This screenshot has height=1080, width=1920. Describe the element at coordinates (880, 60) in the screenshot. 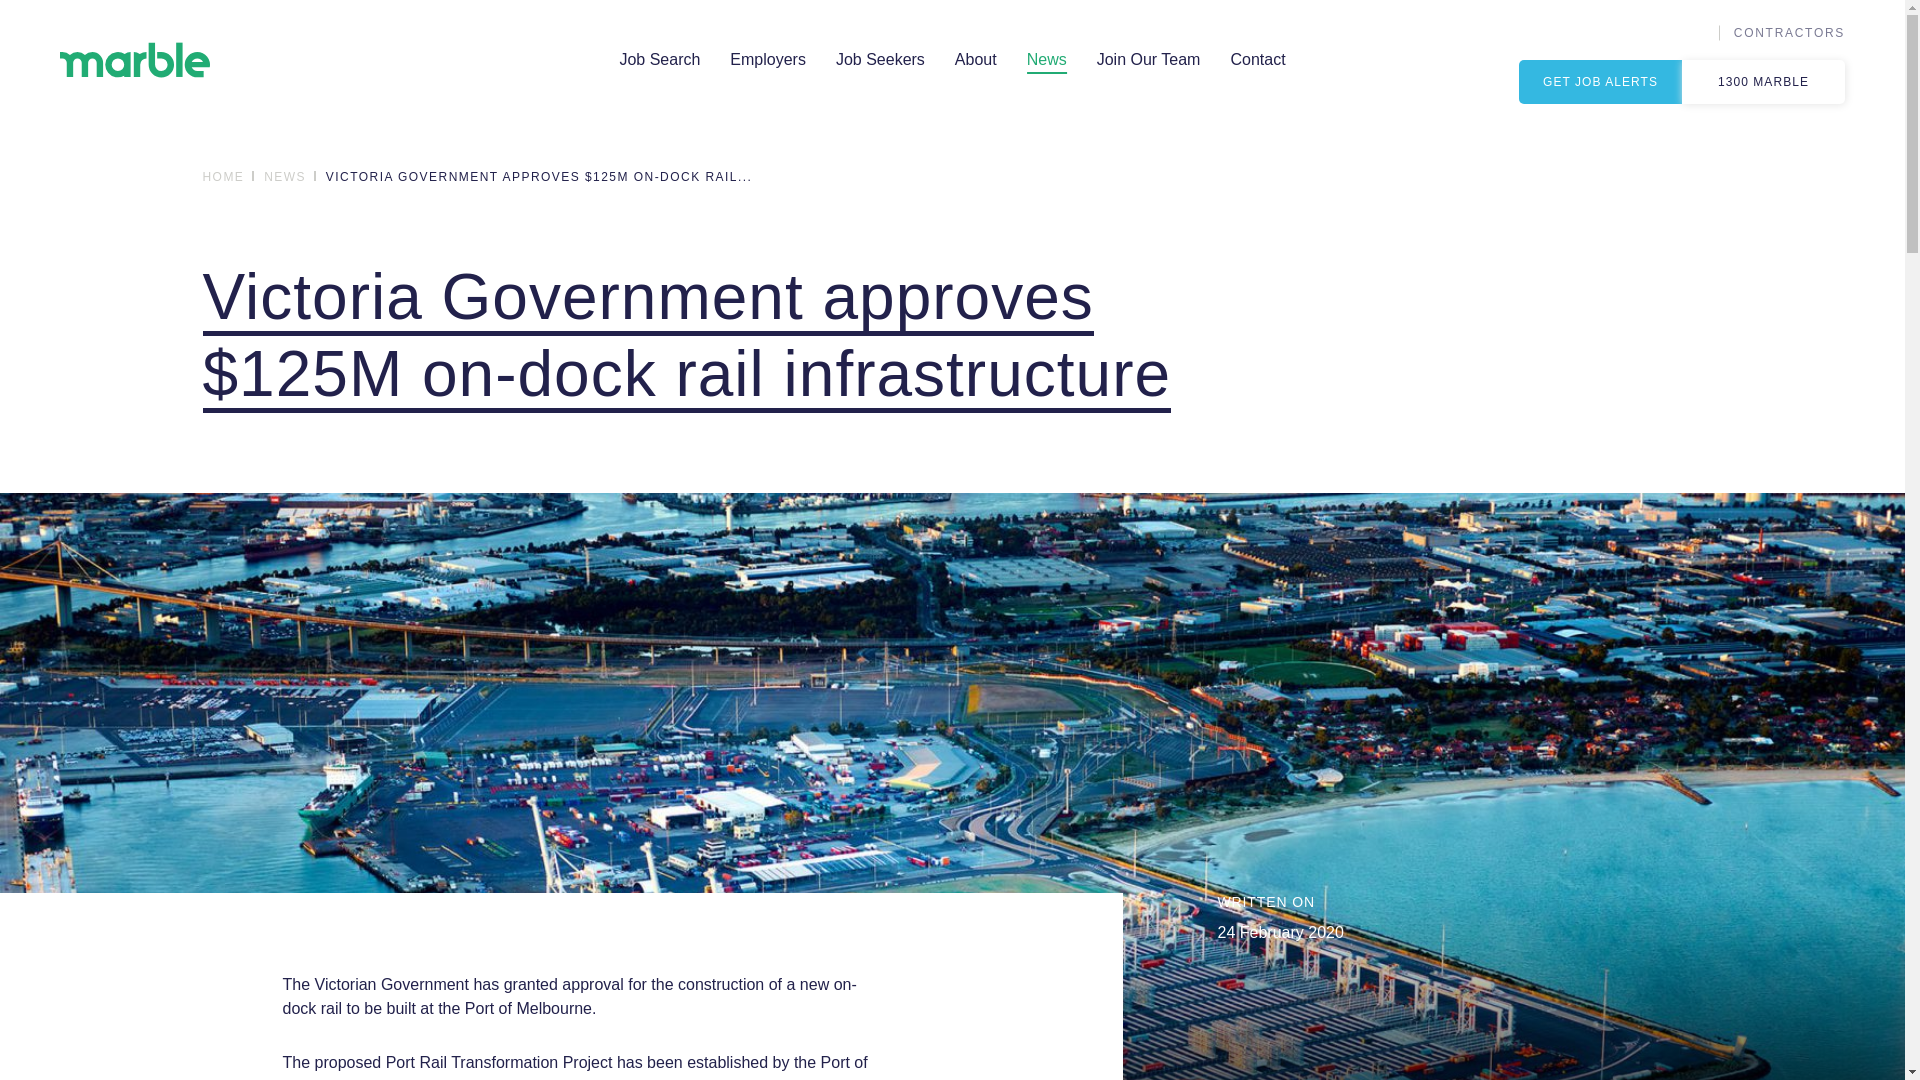

I see `Job Seekers` at that location.